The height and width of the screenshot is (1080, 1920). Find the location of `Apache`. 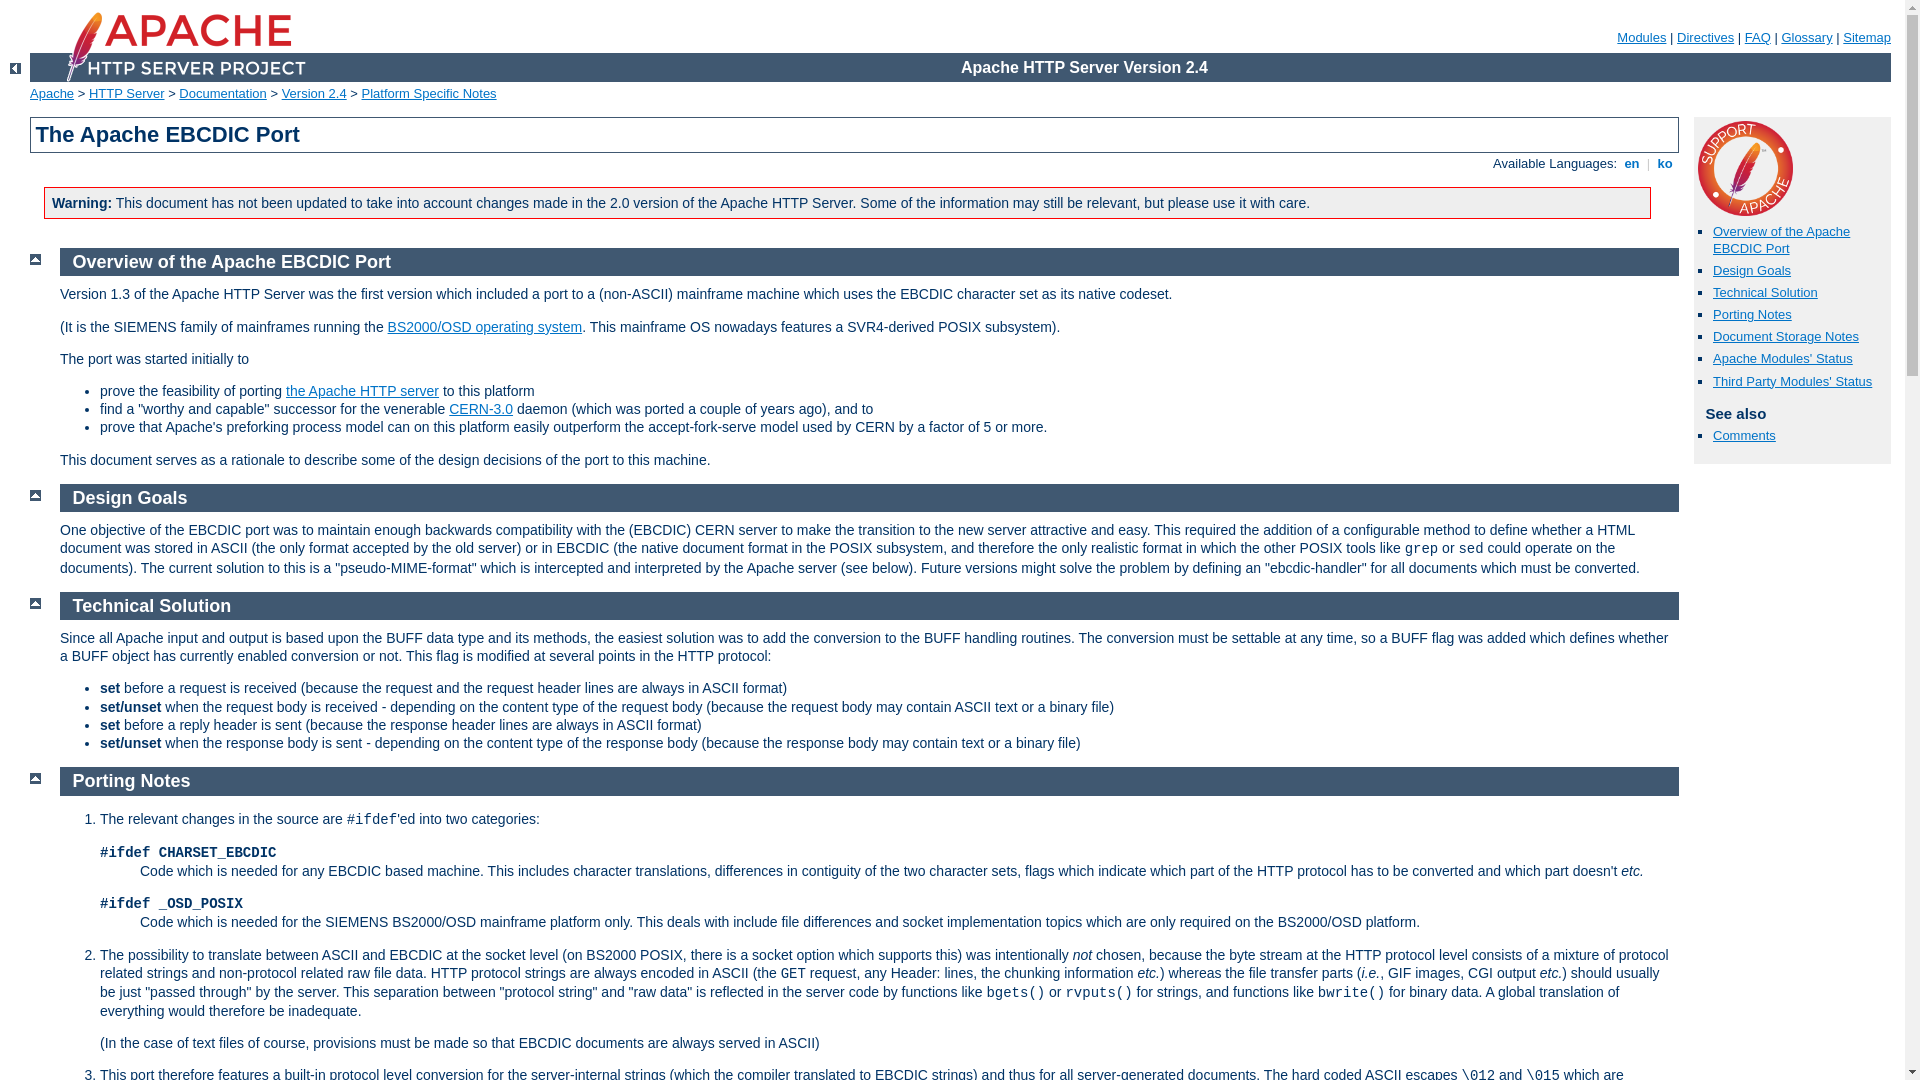

Apache is located at coordinates (52, 94).